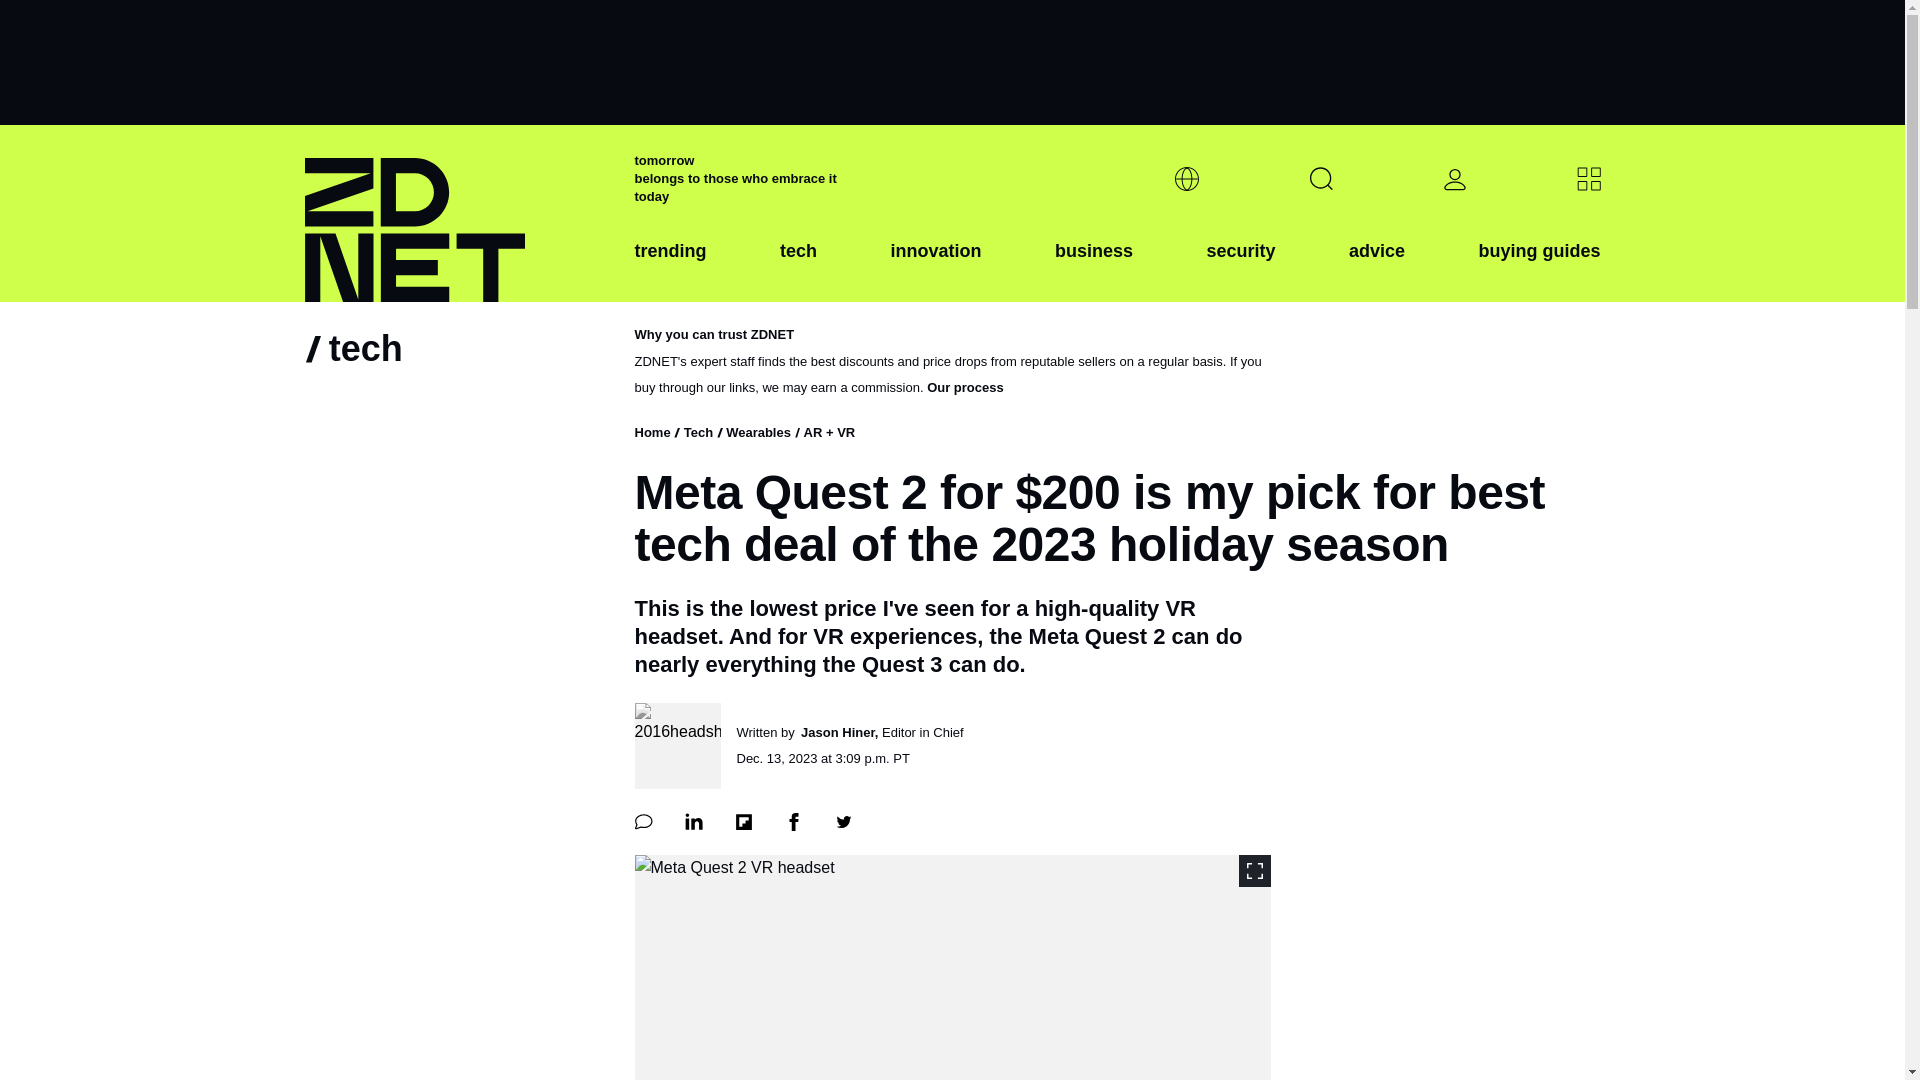  Describe the element at coordinates (670, 267) in the screenshot. I see `trending` at that location.